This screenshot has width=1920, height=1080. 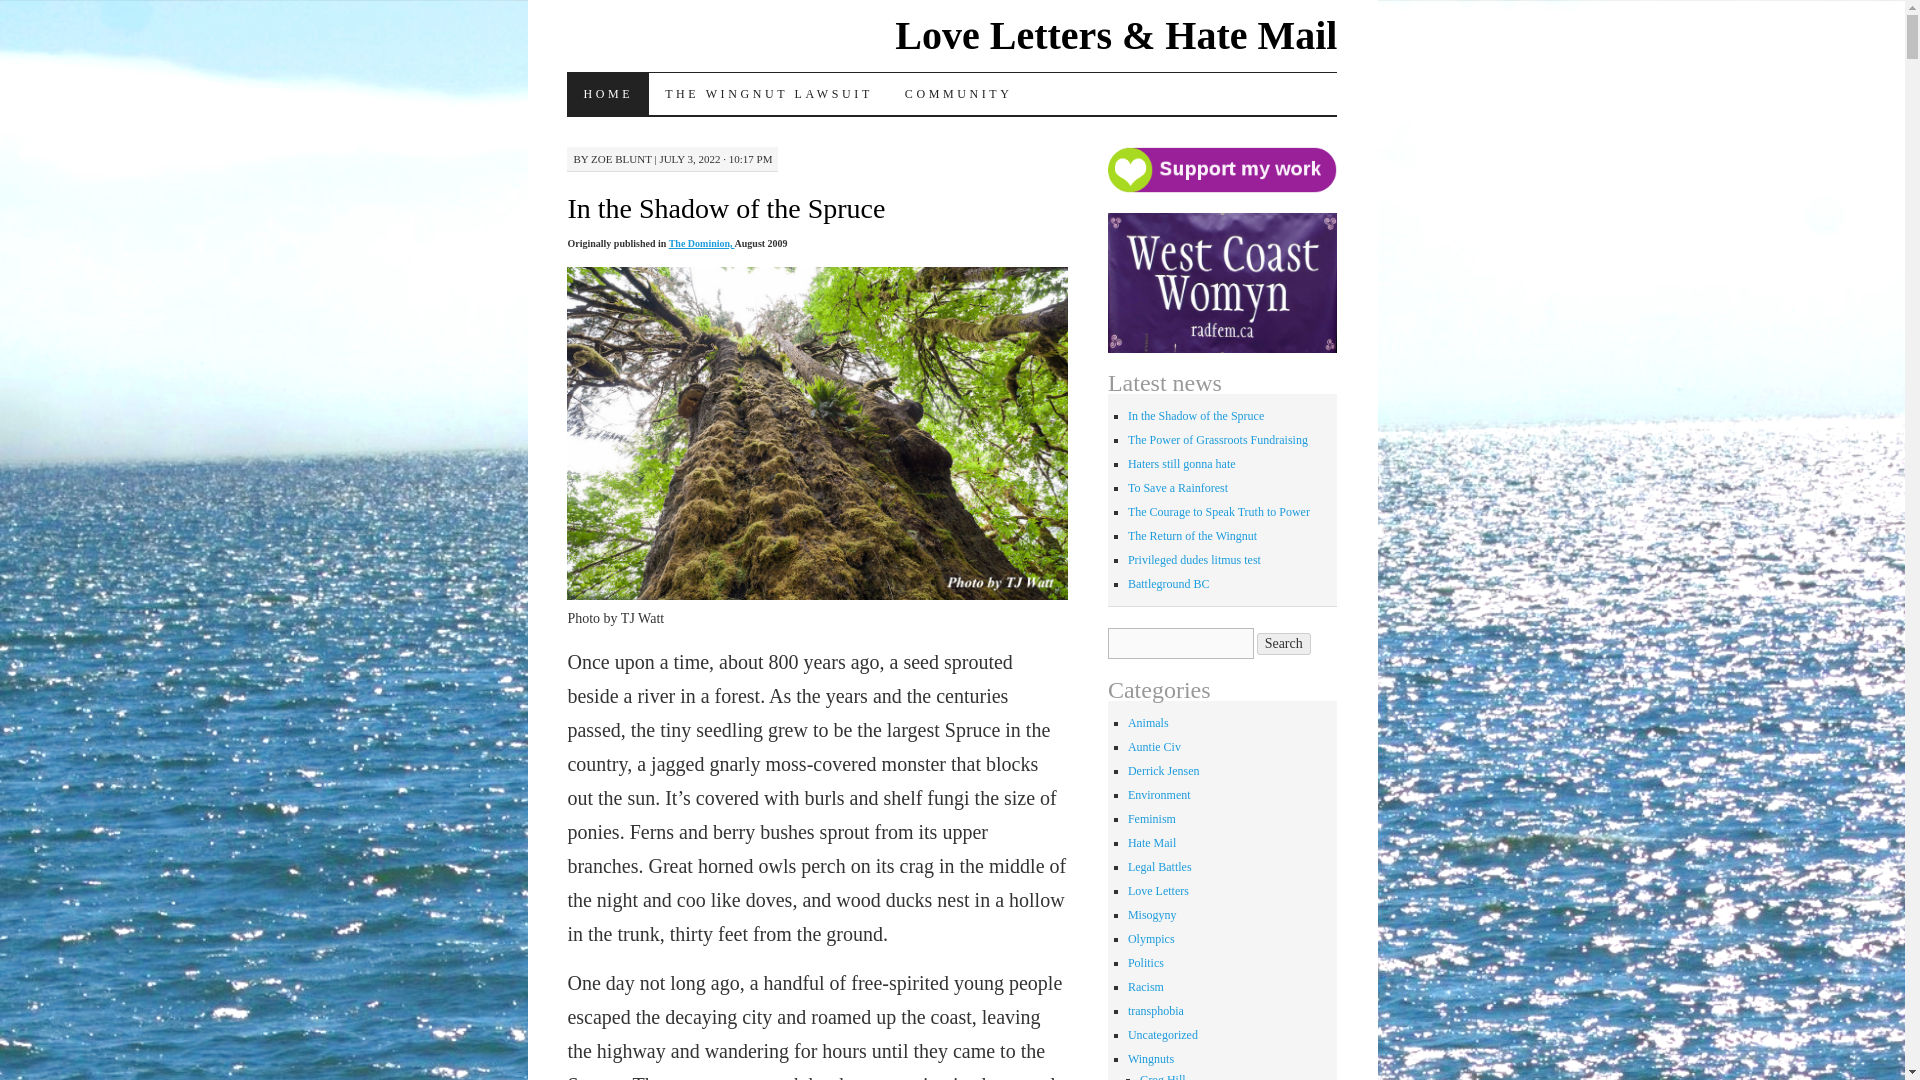 I want to click on ZOE BLUNT, so click(x=622, y=159).